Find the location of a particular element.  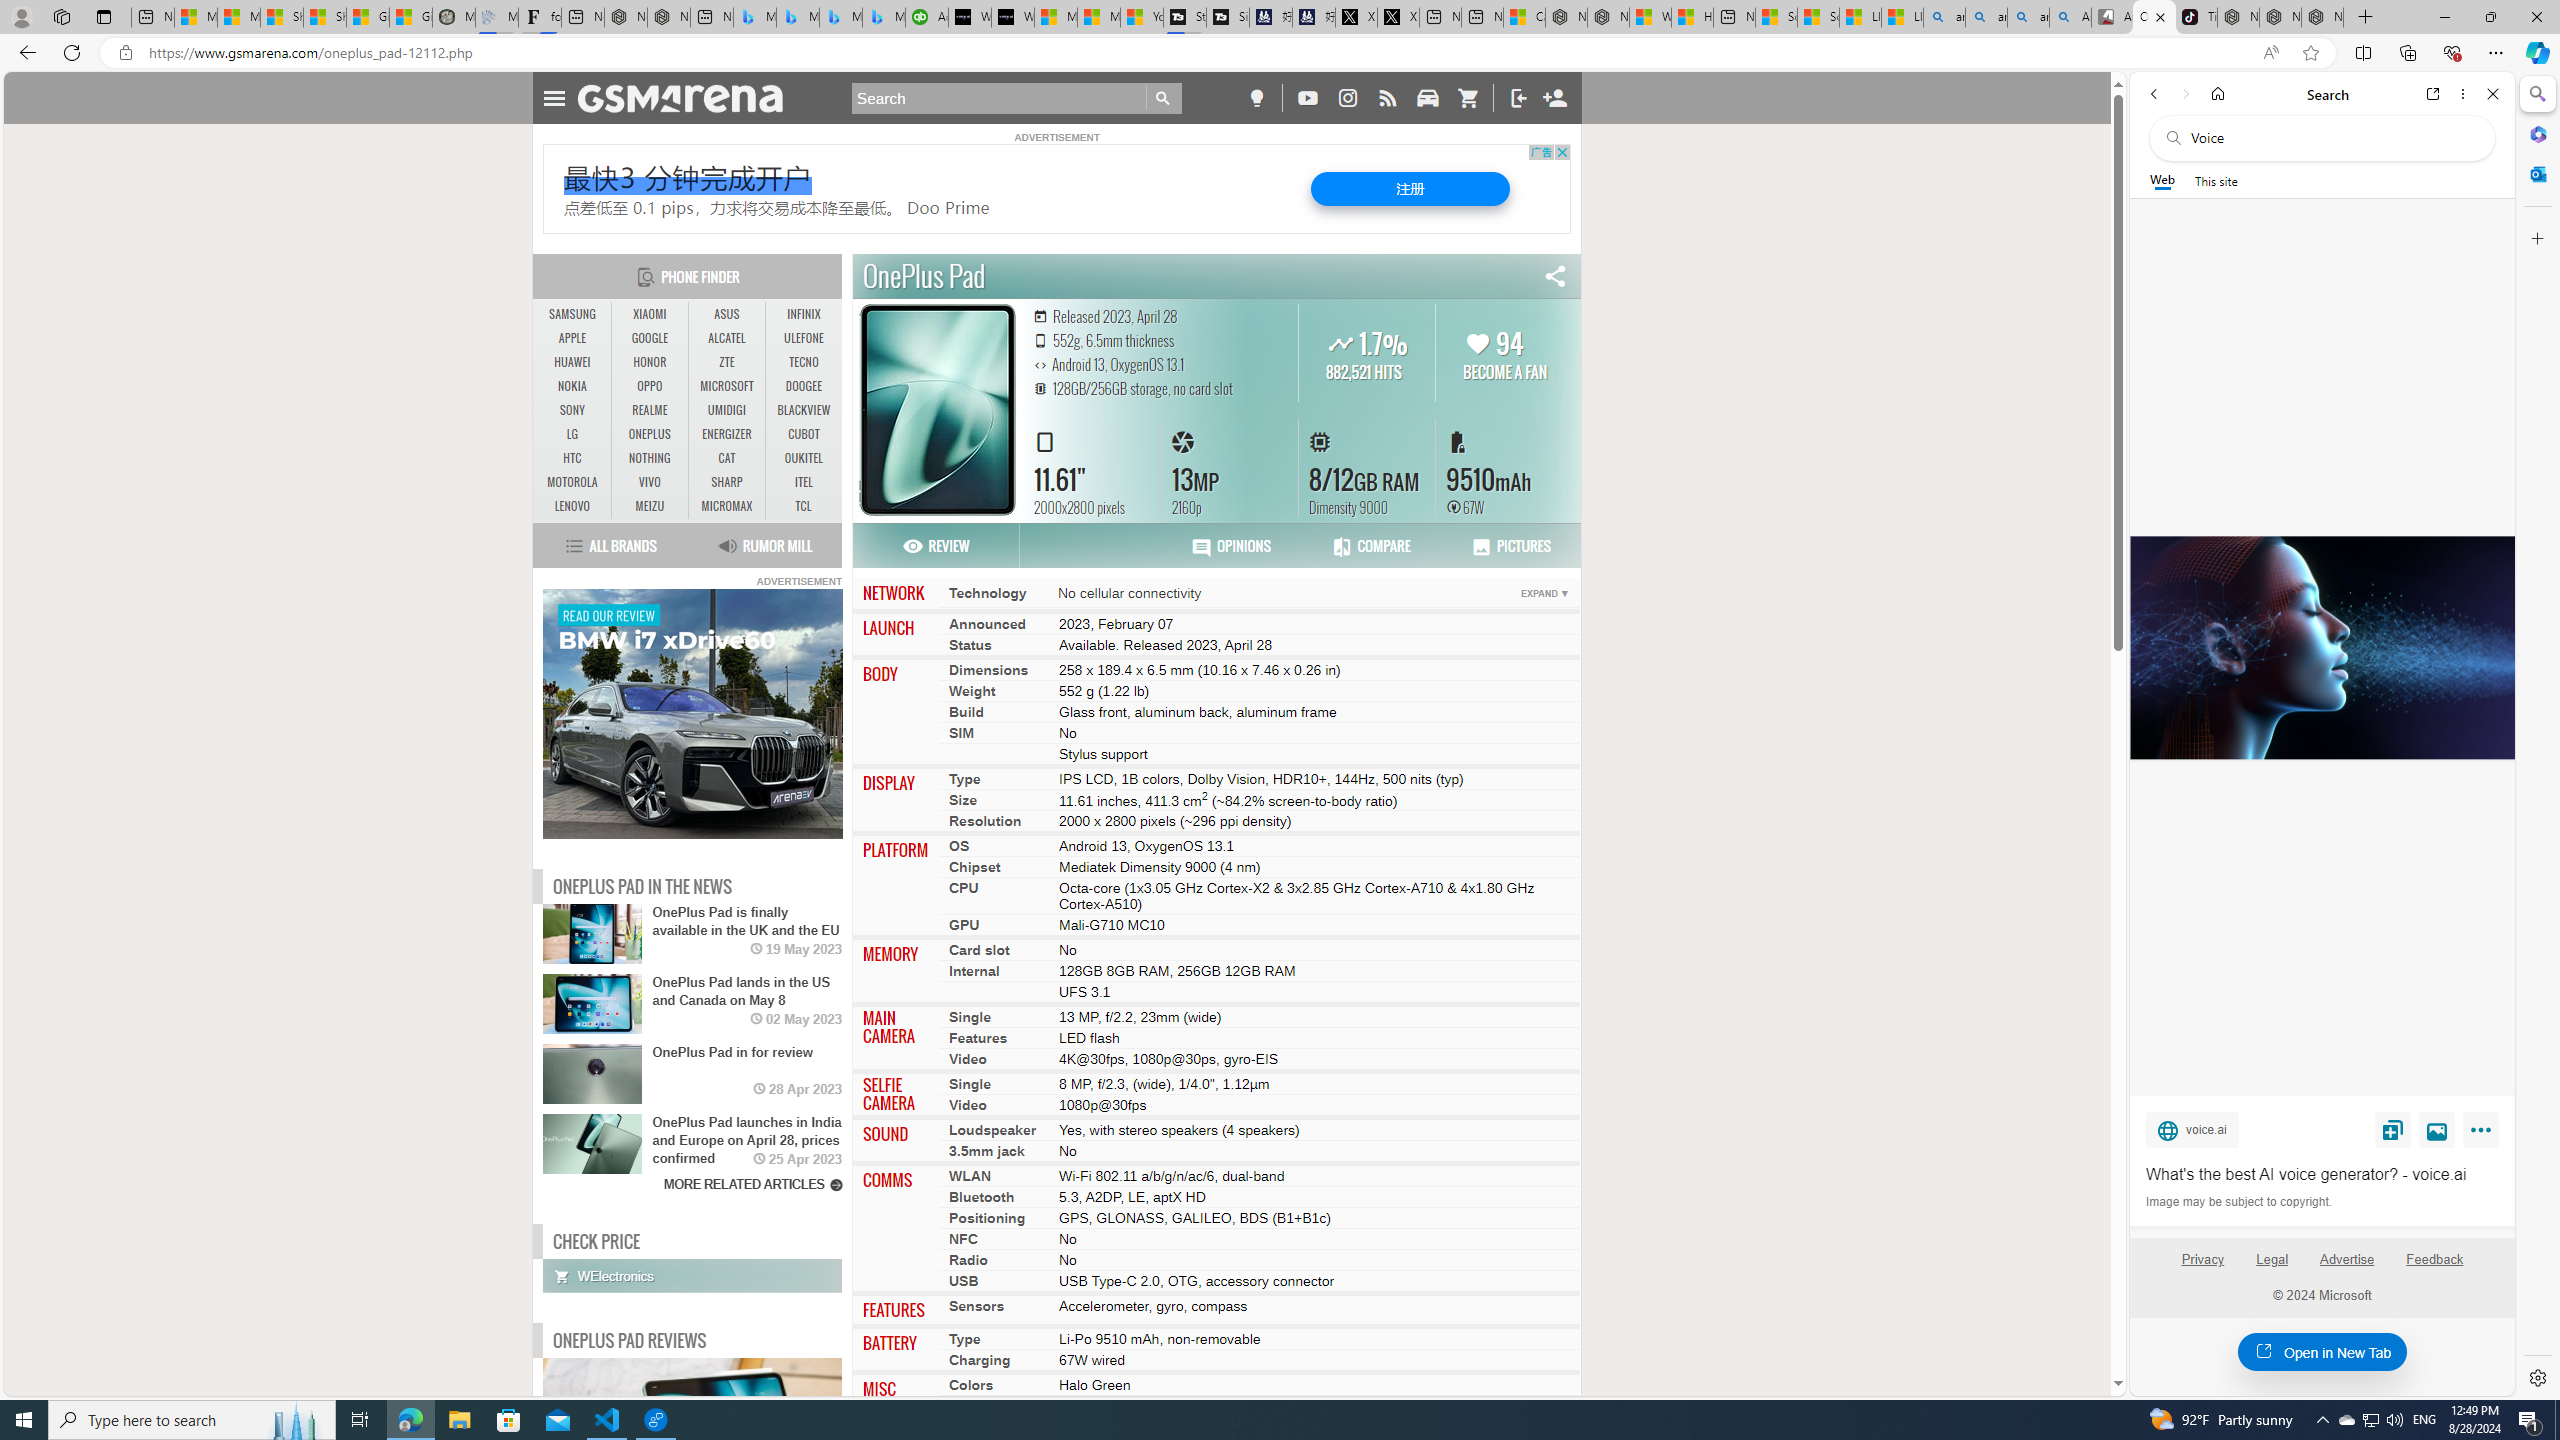

Address and search bar is located at coordinates (1198, 53).